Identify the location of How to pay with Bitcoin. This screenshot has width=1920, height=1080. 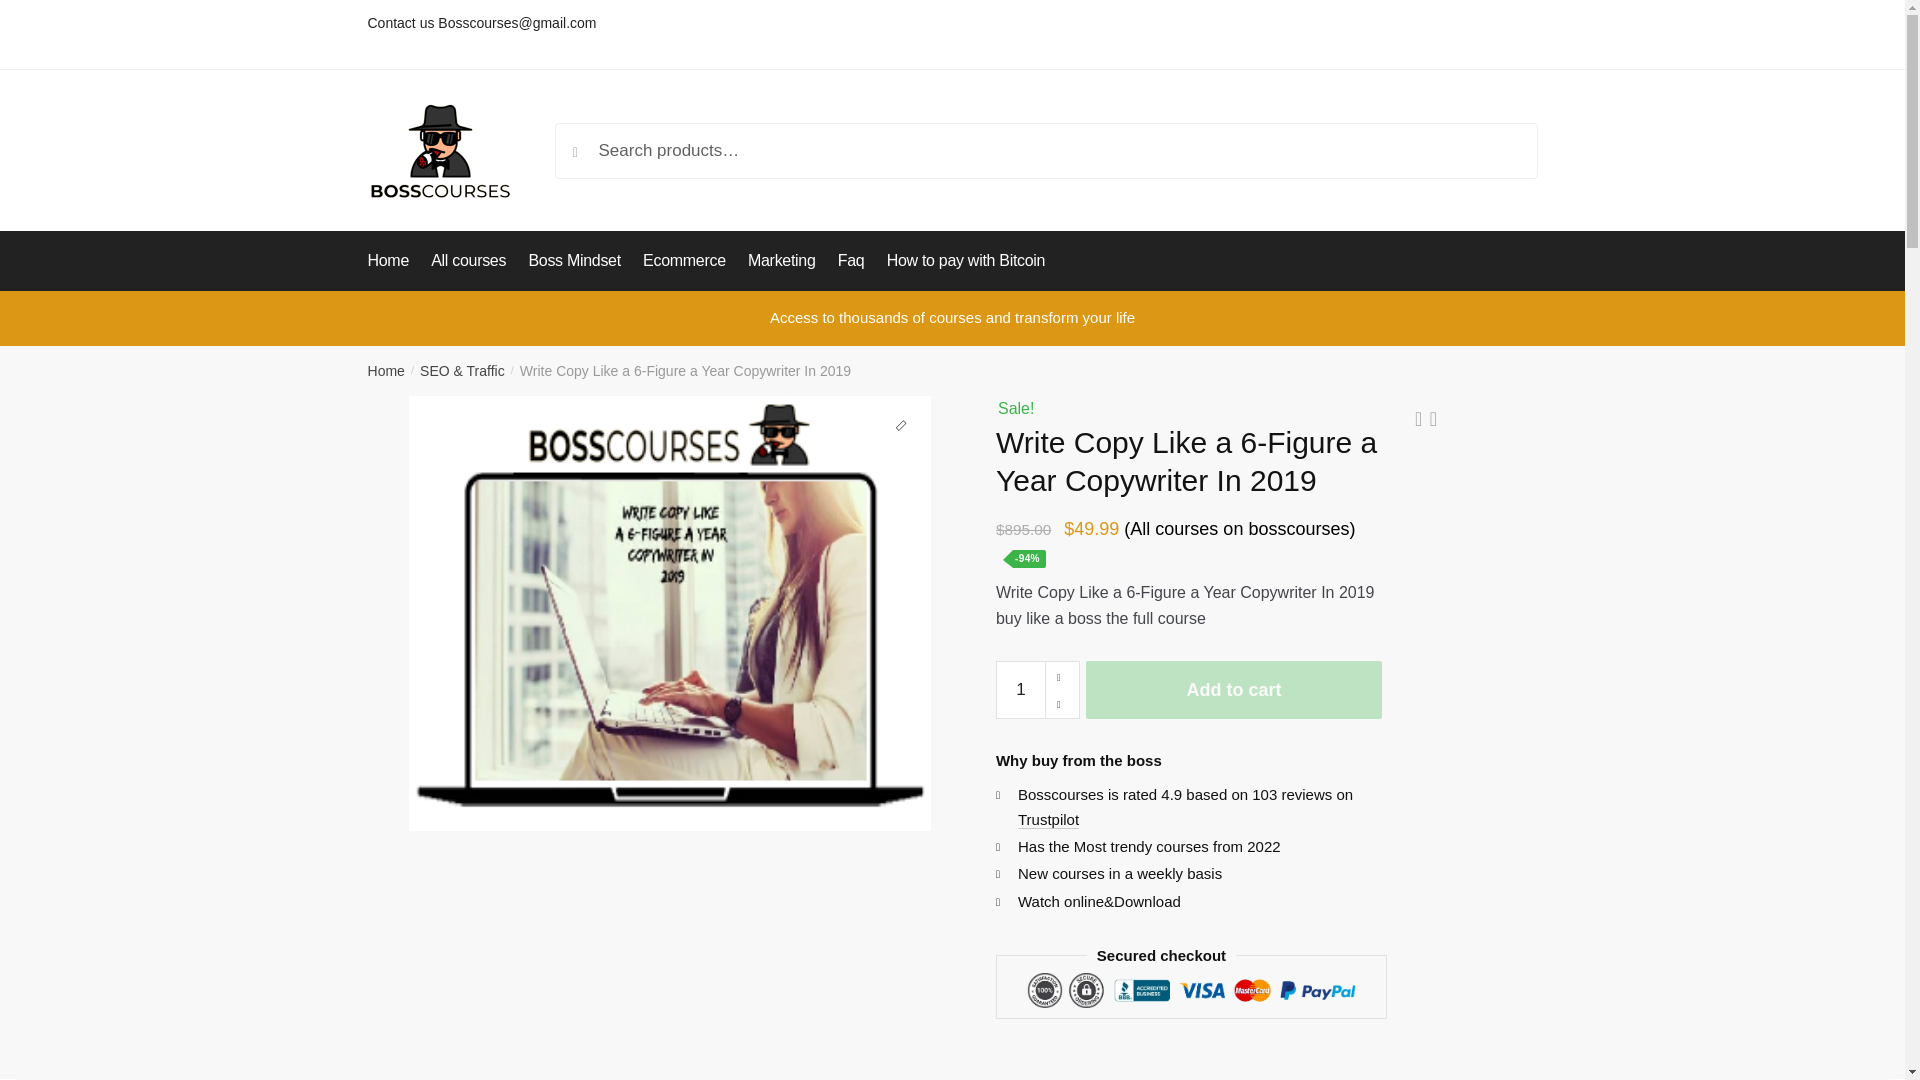
(964, 260).